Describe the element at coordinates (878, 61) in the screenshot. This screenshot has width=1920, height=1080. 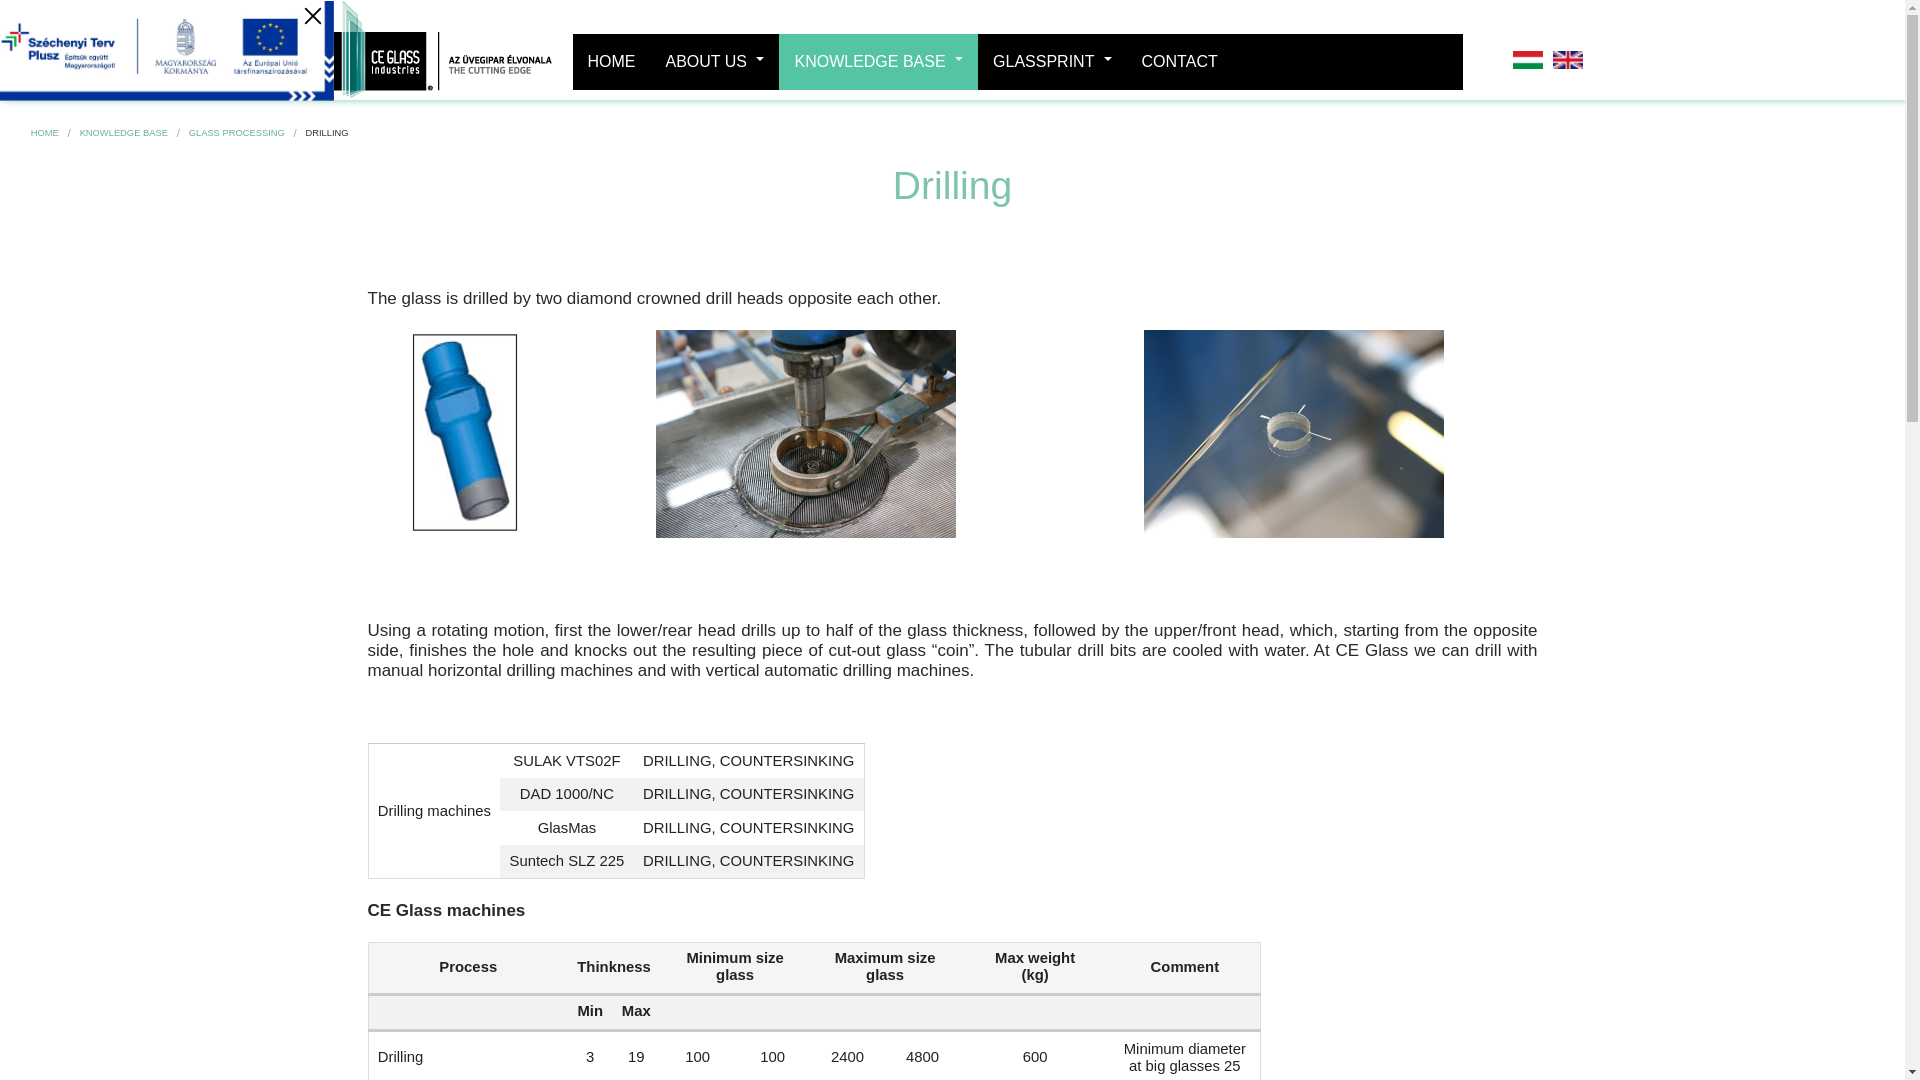
I see `KNOWLEDGE BASE` at that location.